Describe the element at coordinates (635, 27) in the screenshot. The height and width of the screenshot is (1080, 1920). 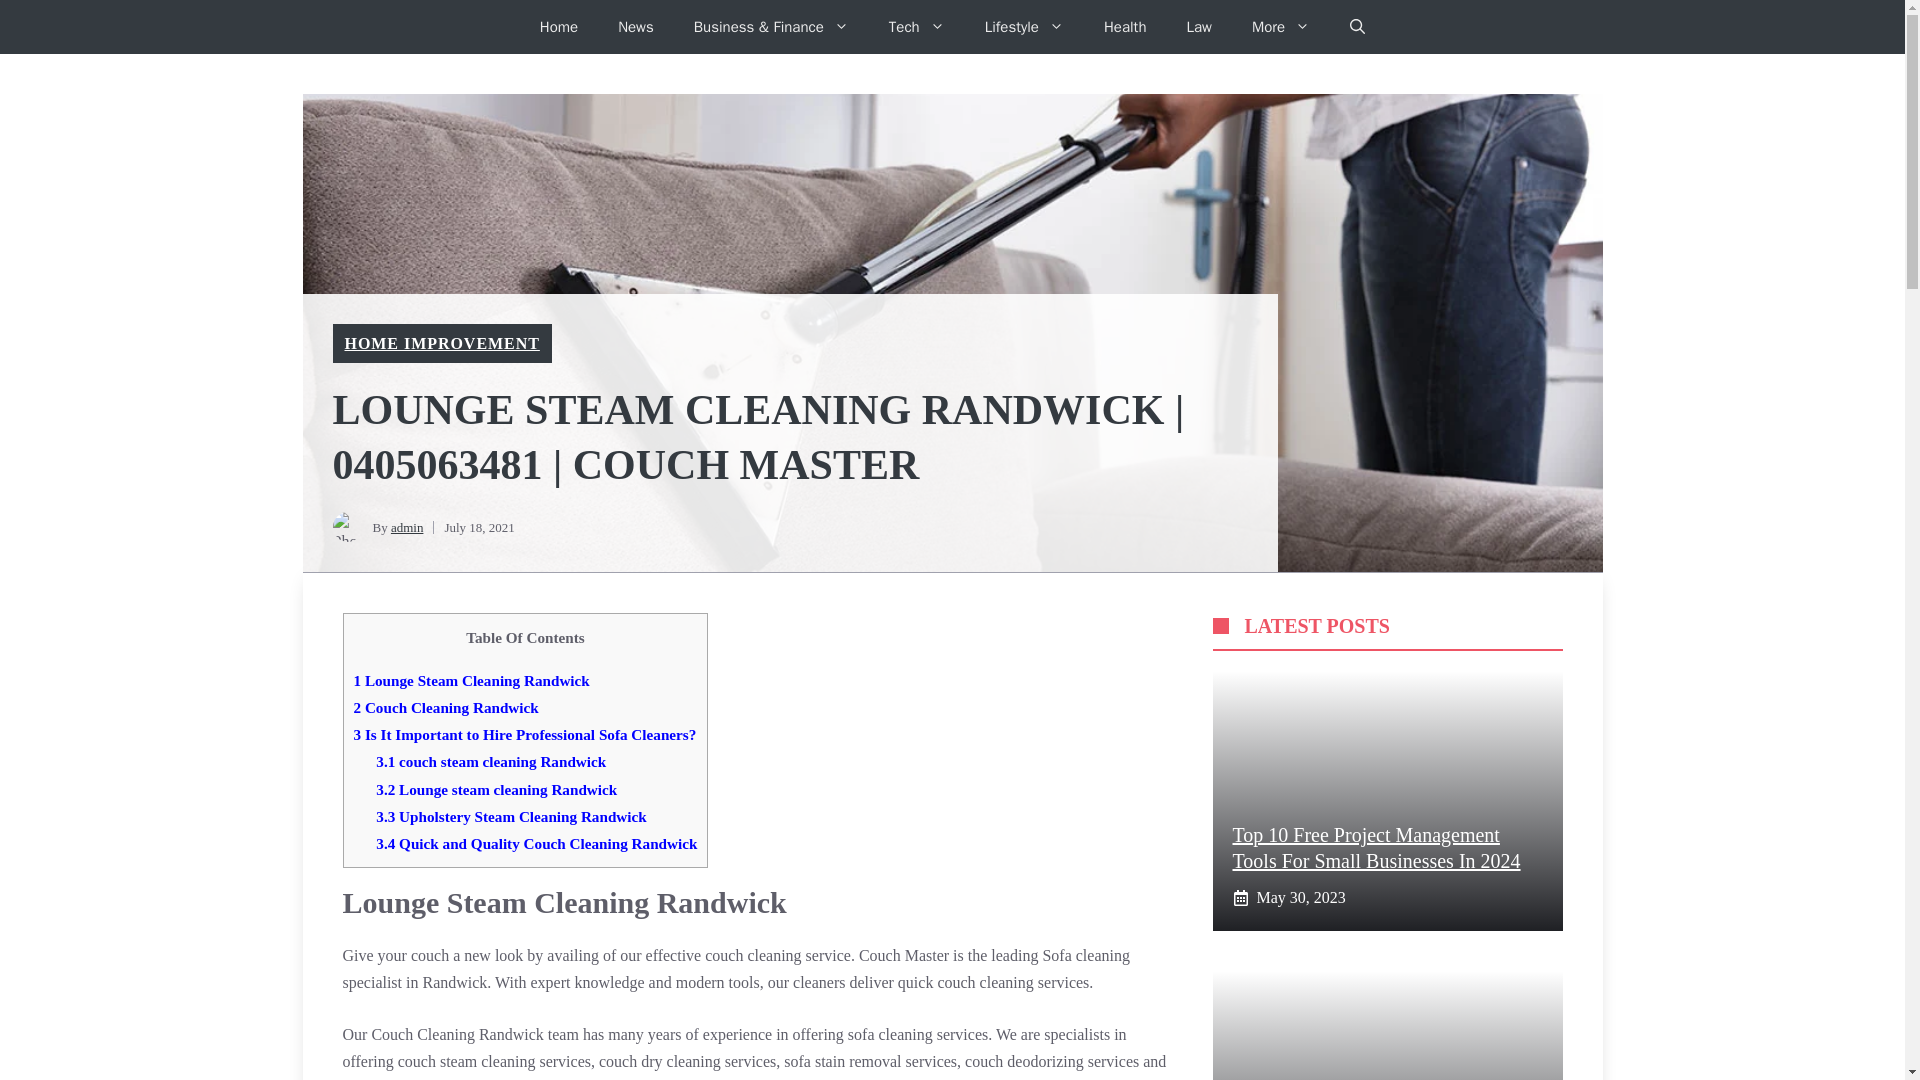
I see `News` at that location.